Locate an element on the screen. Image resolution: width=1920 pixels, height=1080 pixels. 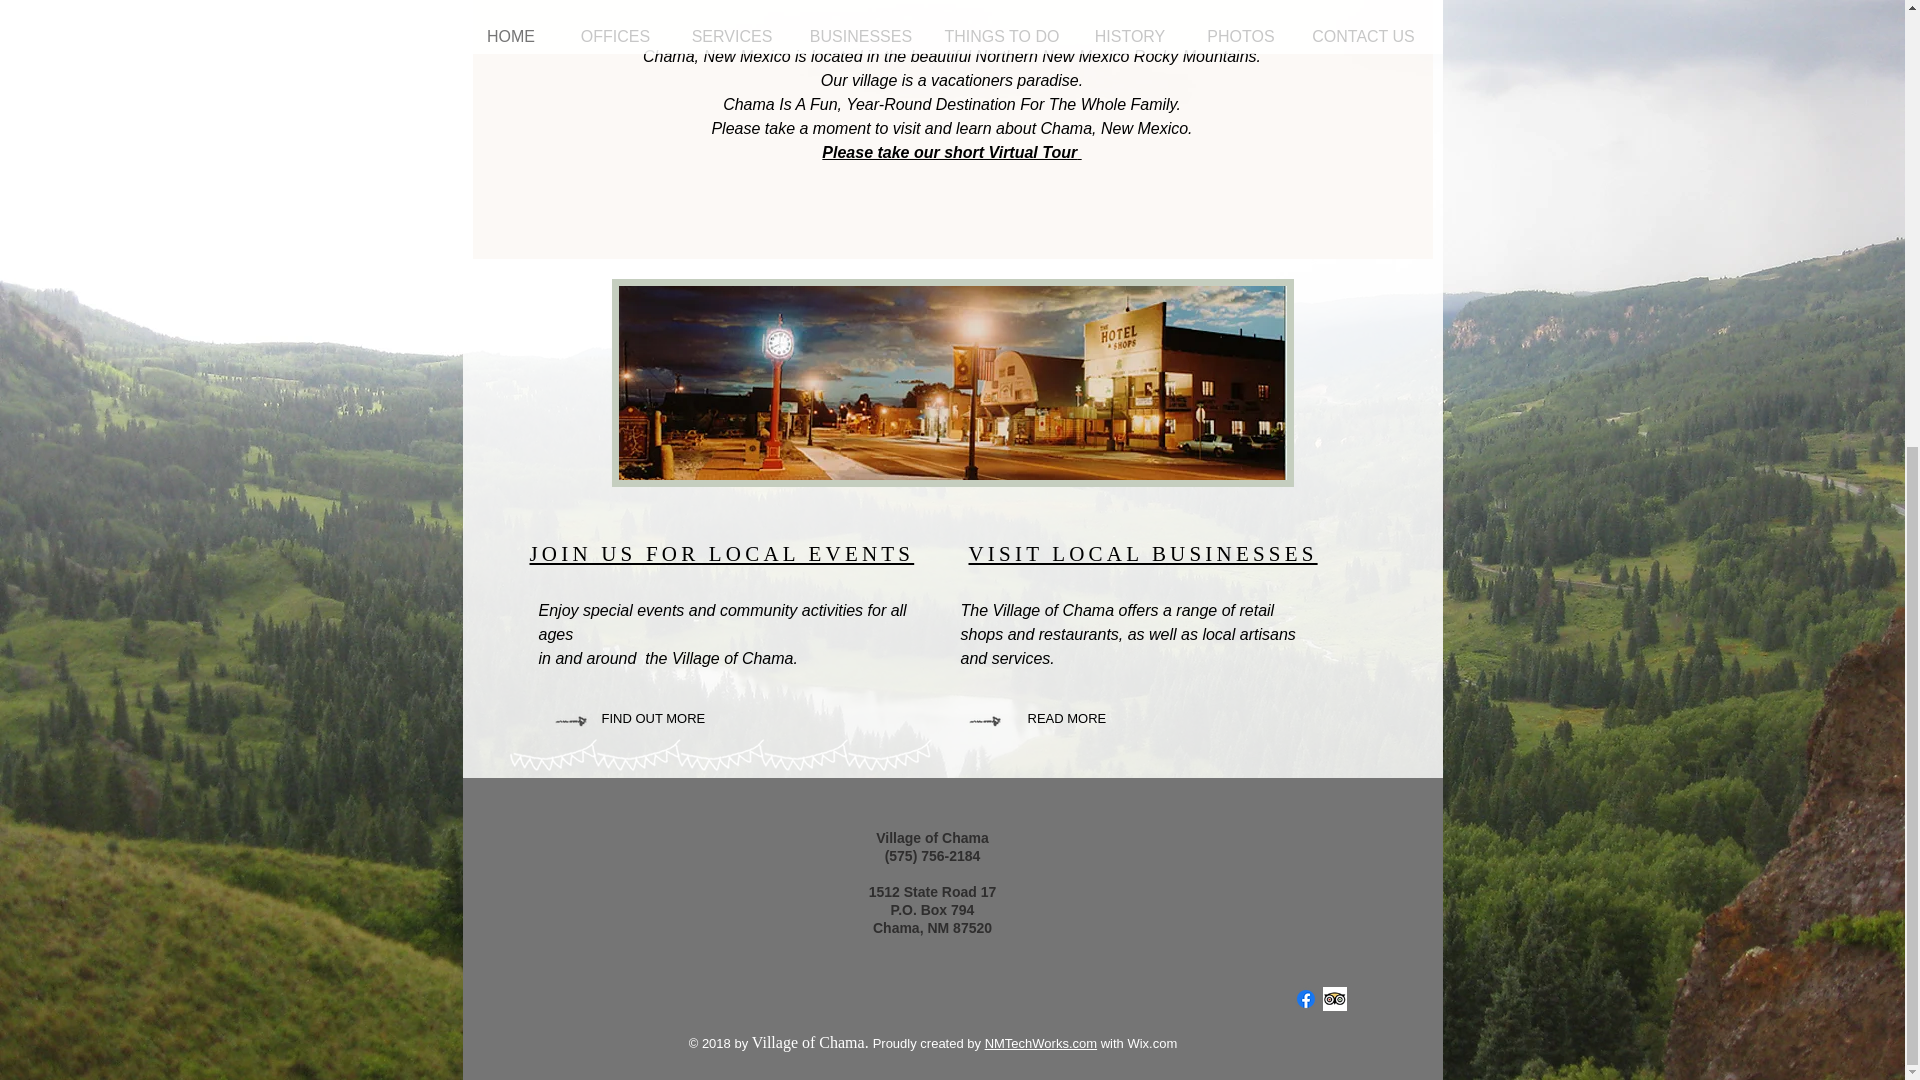
READ MORE is located at coordinates (1086, 719).